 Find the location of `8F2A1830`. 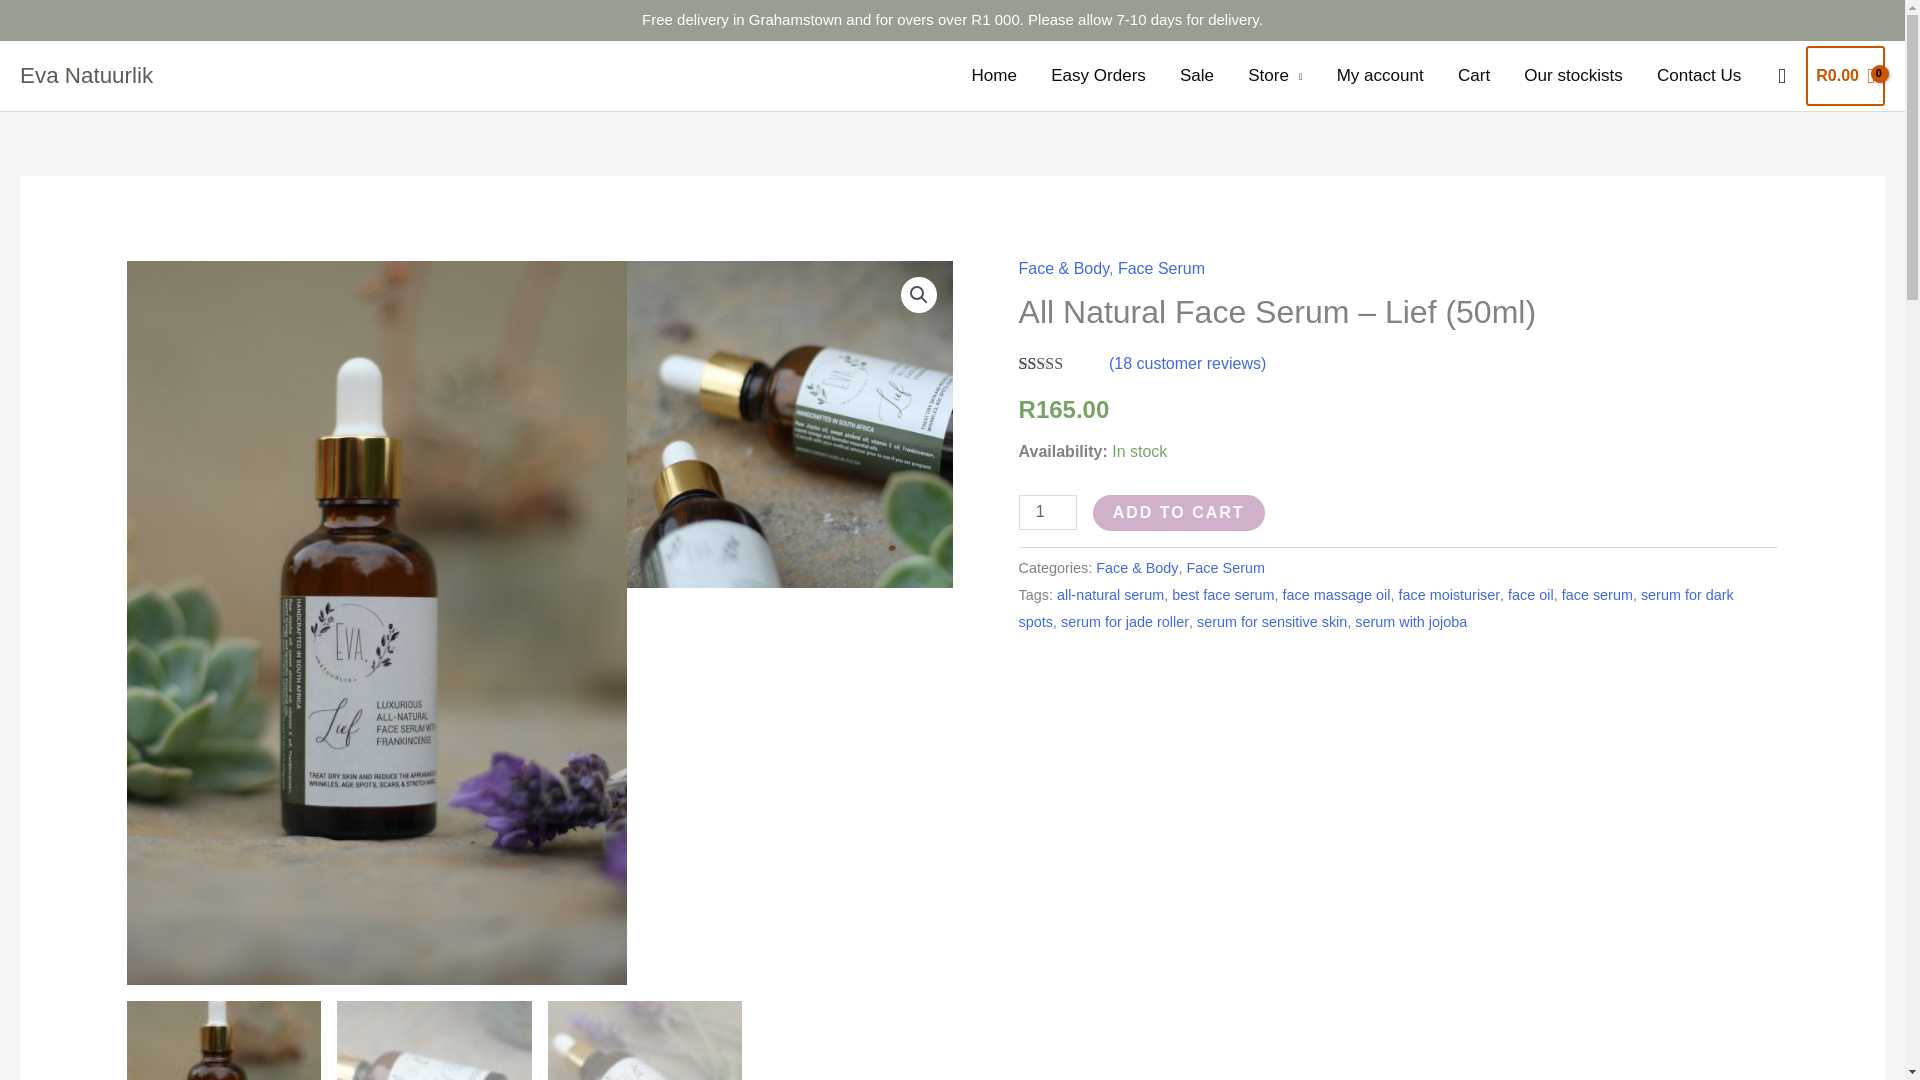

8F2A1830 is located at coordinates (877, 424).